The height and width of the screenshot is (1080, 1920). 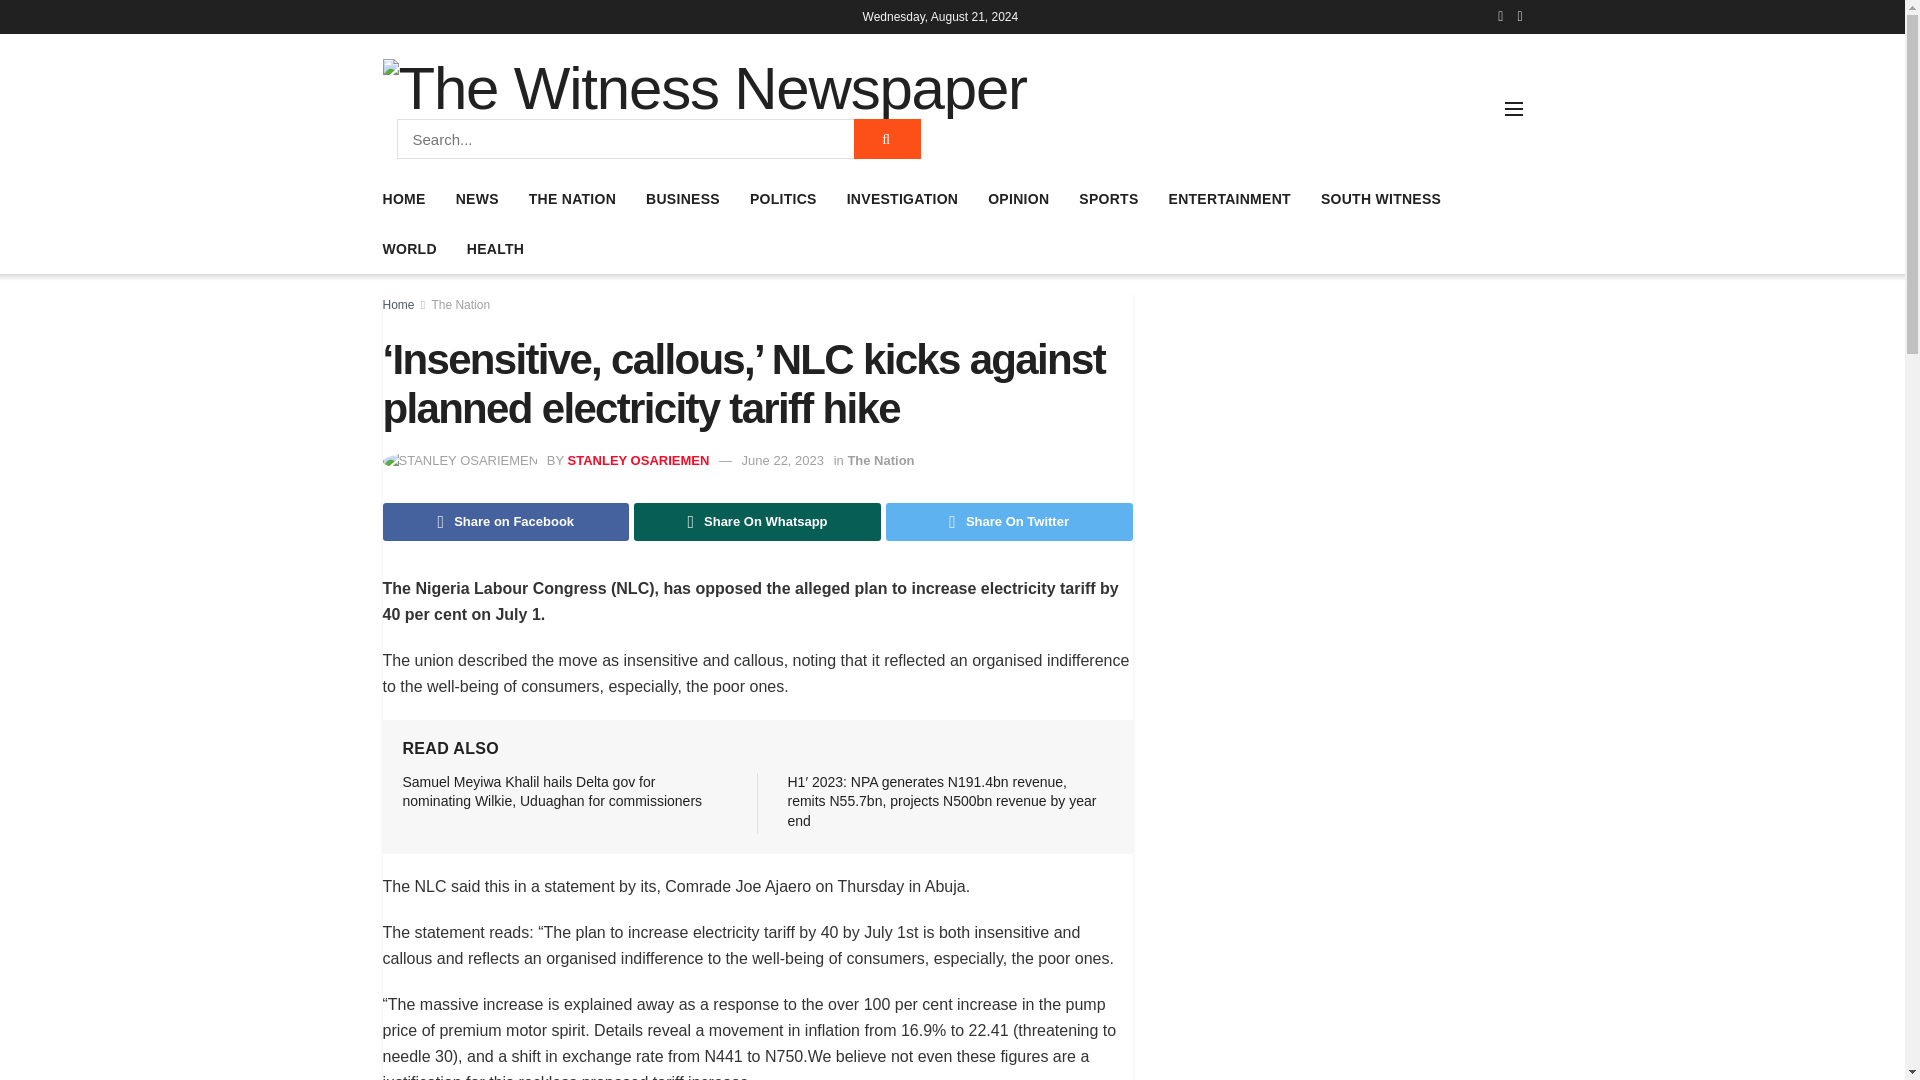 What do you see at coordinates (460, 305) in the screenshot?
I see `The Nation` at bounding box center [460, 305].